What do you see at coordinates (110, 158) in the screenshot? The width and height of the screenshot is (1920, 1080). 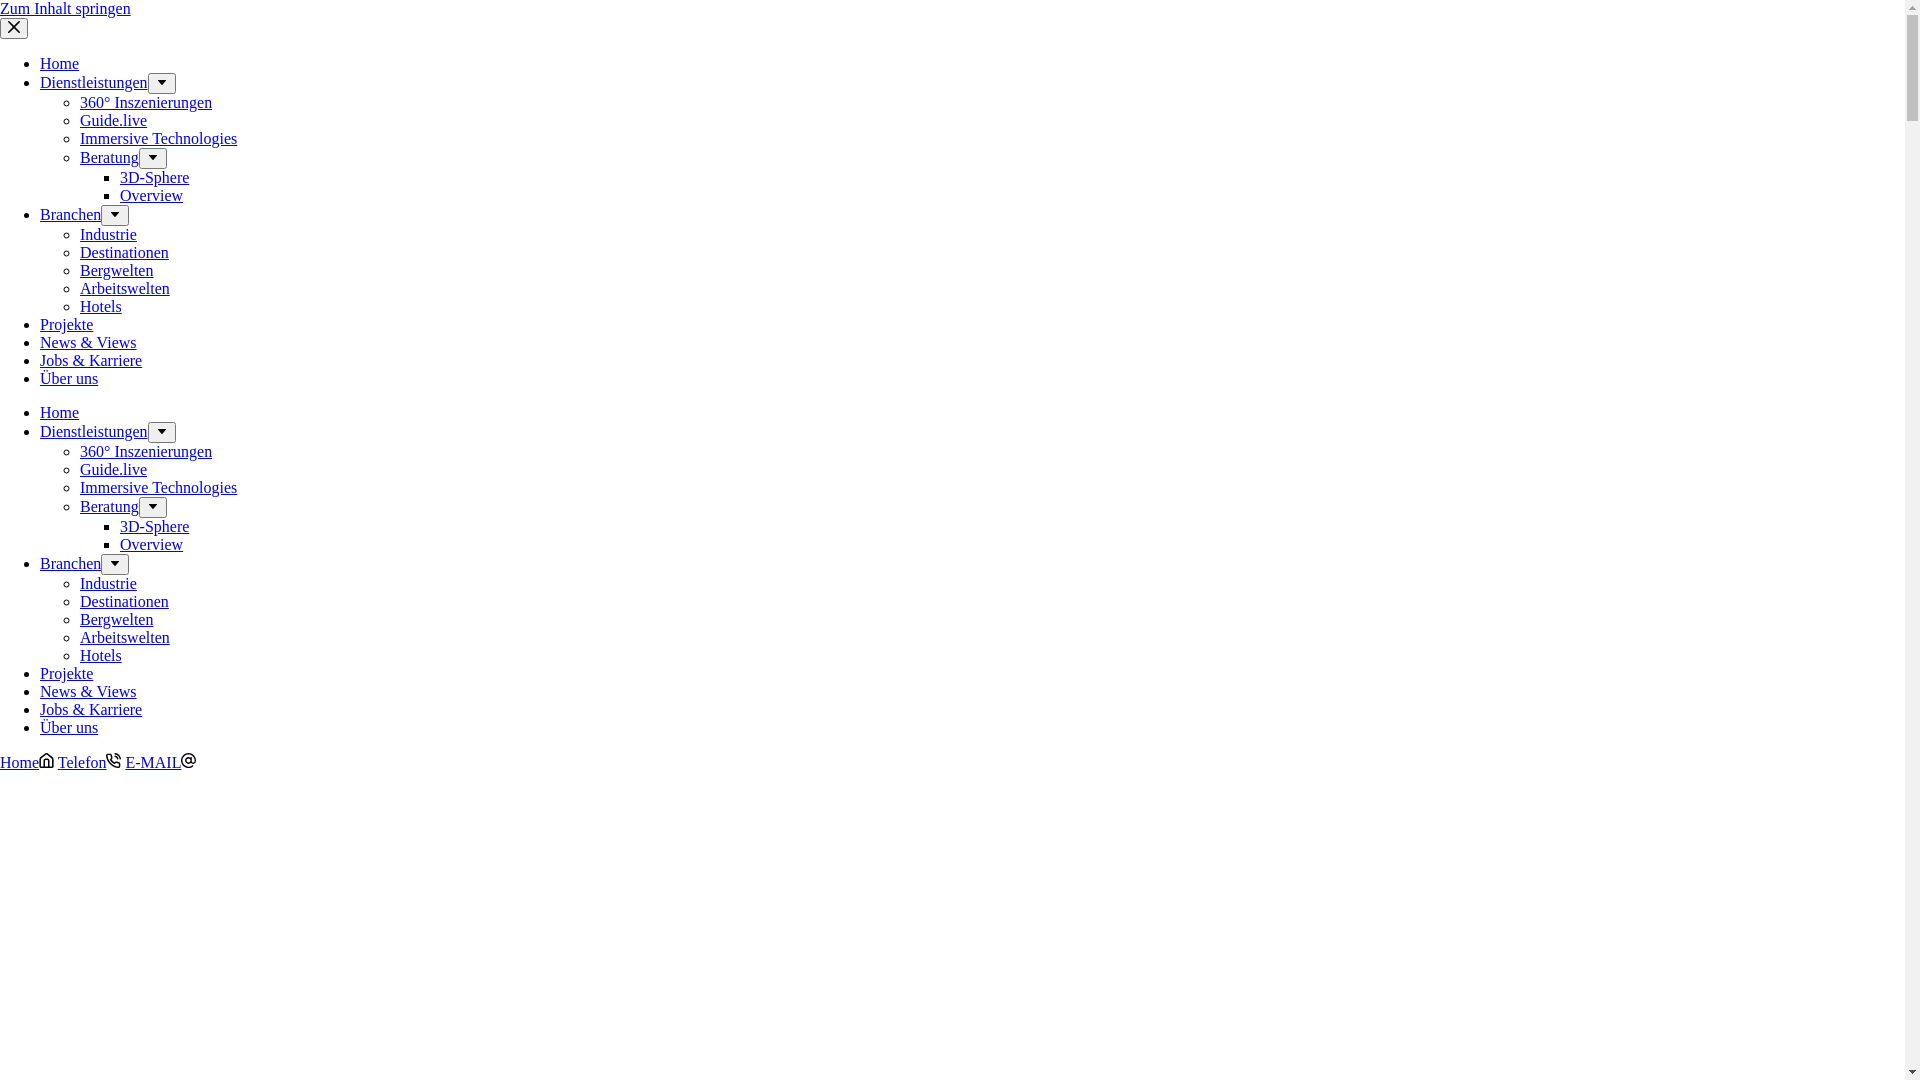 I see `Beratung` at bounding box center [110, 158].